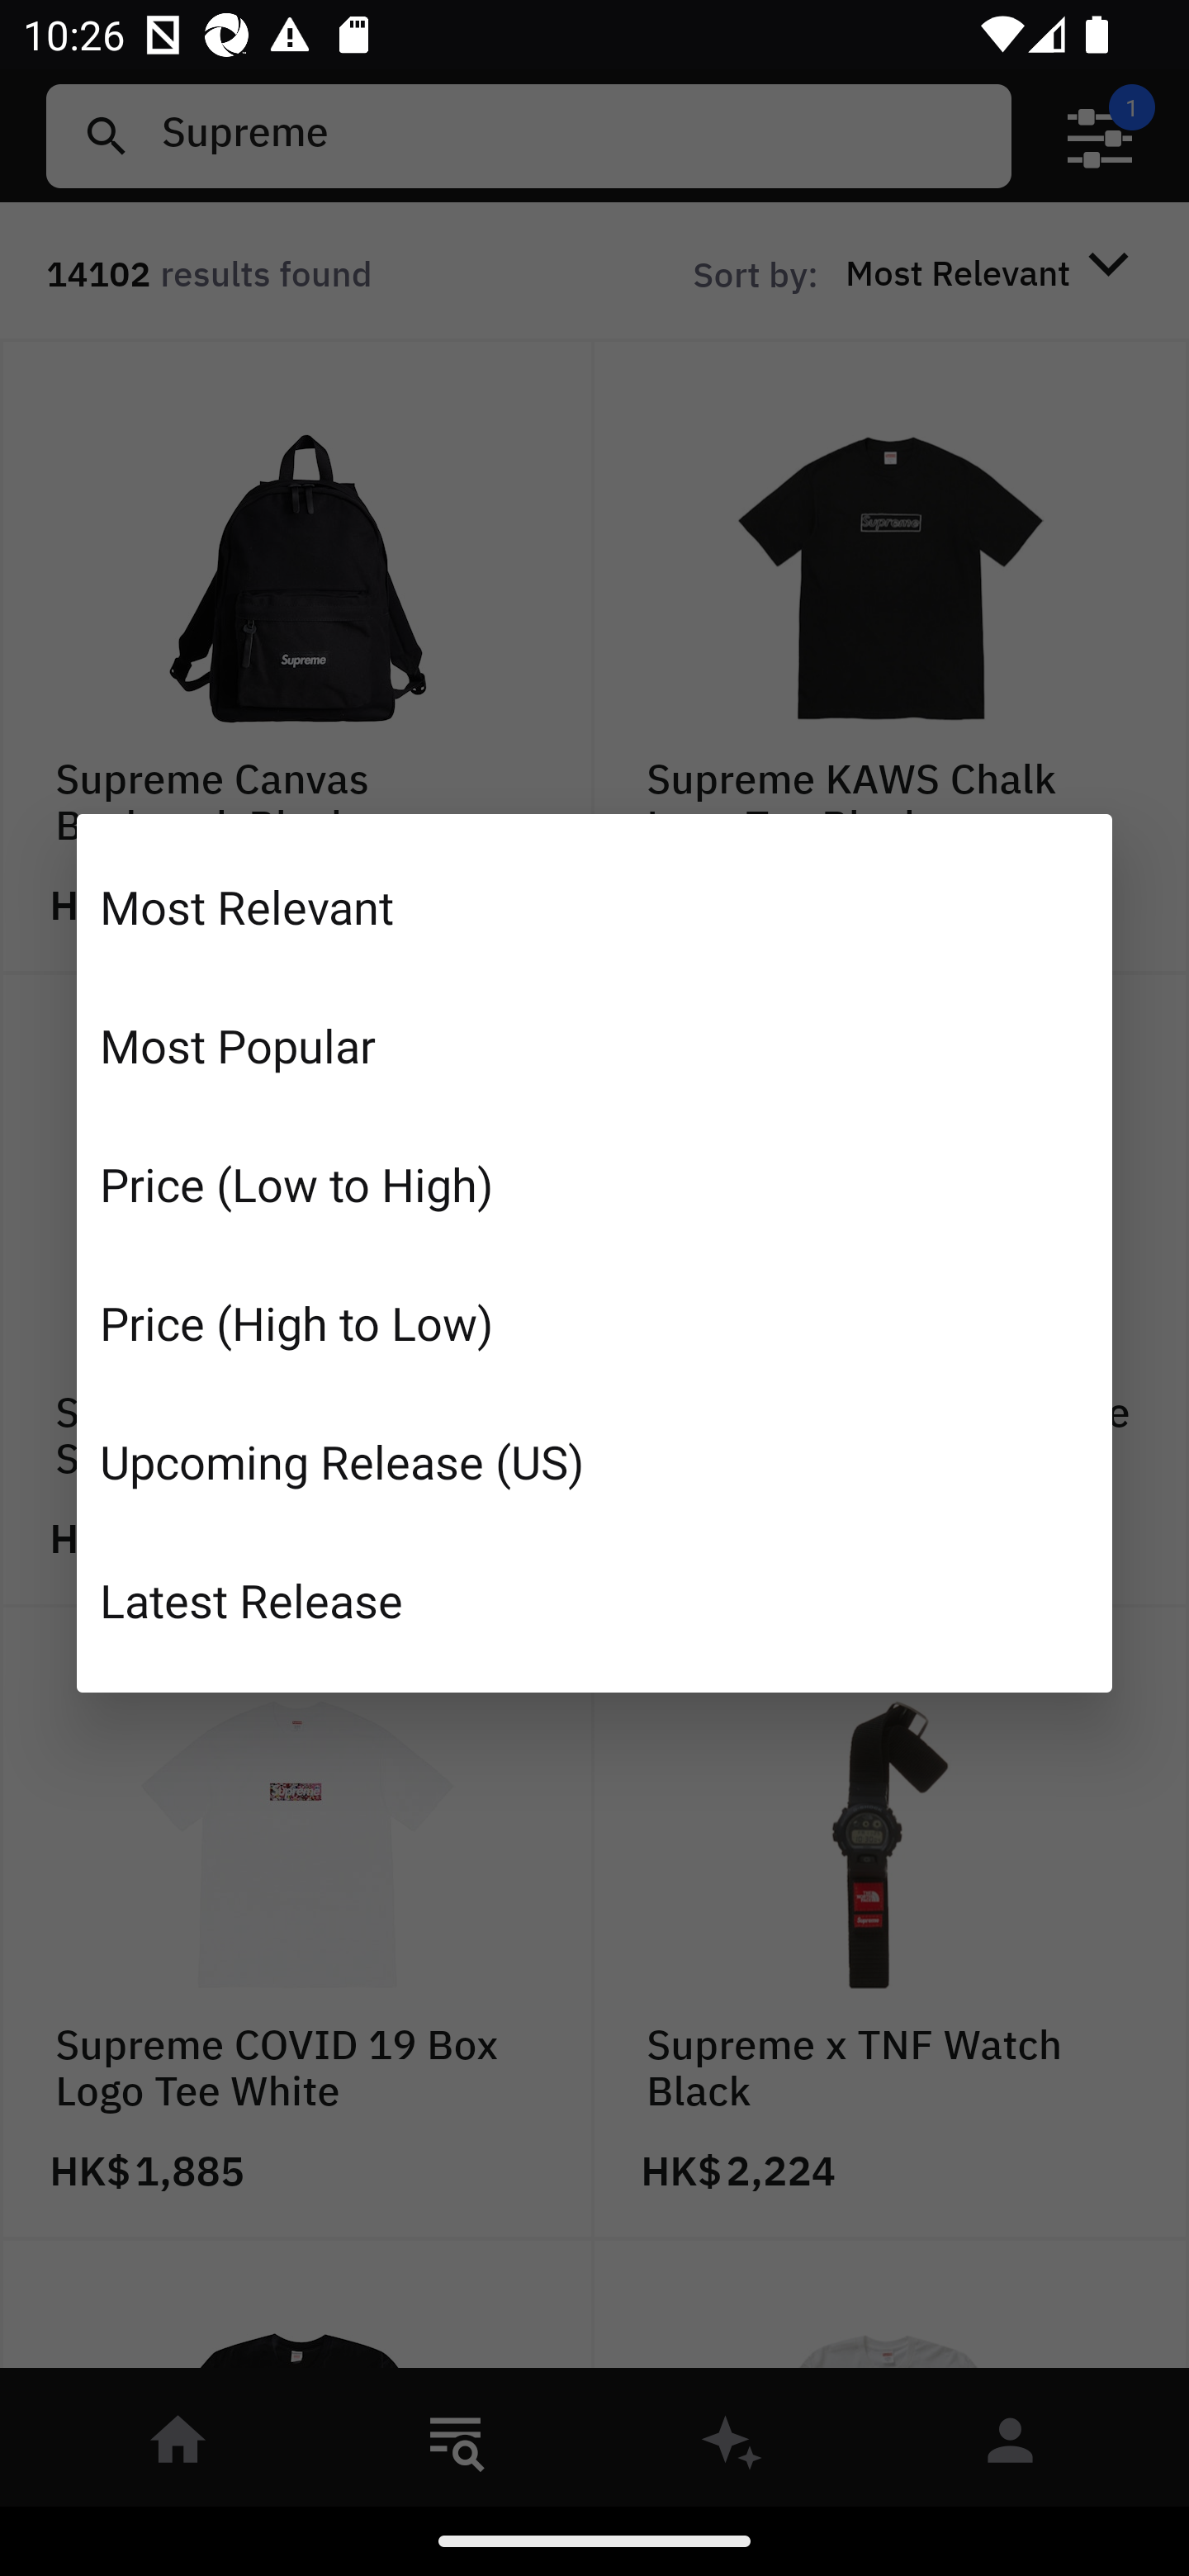 Image resolution: width=1189 pixels, height=2576 pixels. Describe the element at coordinates (594, 1599) in the screenshot. I see `Latest Release` at that location.